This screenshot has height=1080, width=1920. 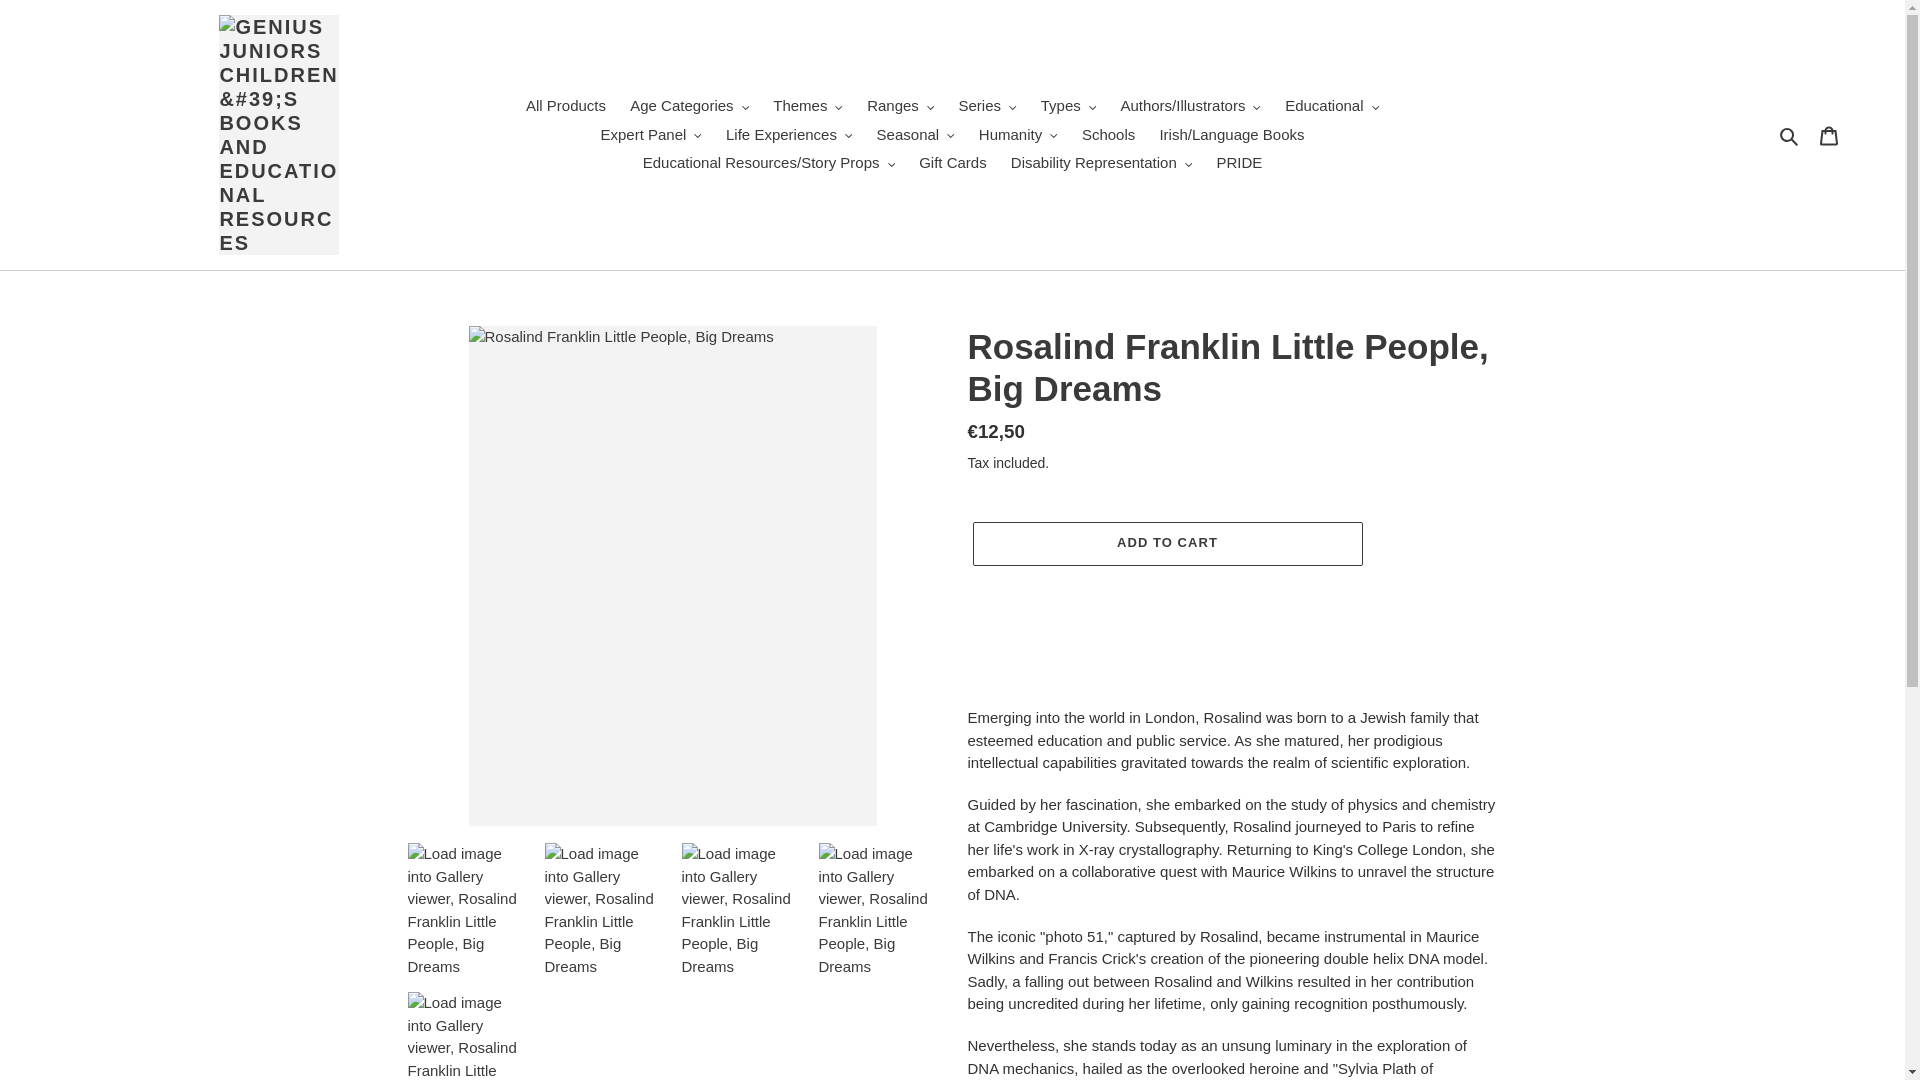 What do you see at coordinates (566, 106) in the screenshot?
I see `All Products` at bounding box center [566, 106].